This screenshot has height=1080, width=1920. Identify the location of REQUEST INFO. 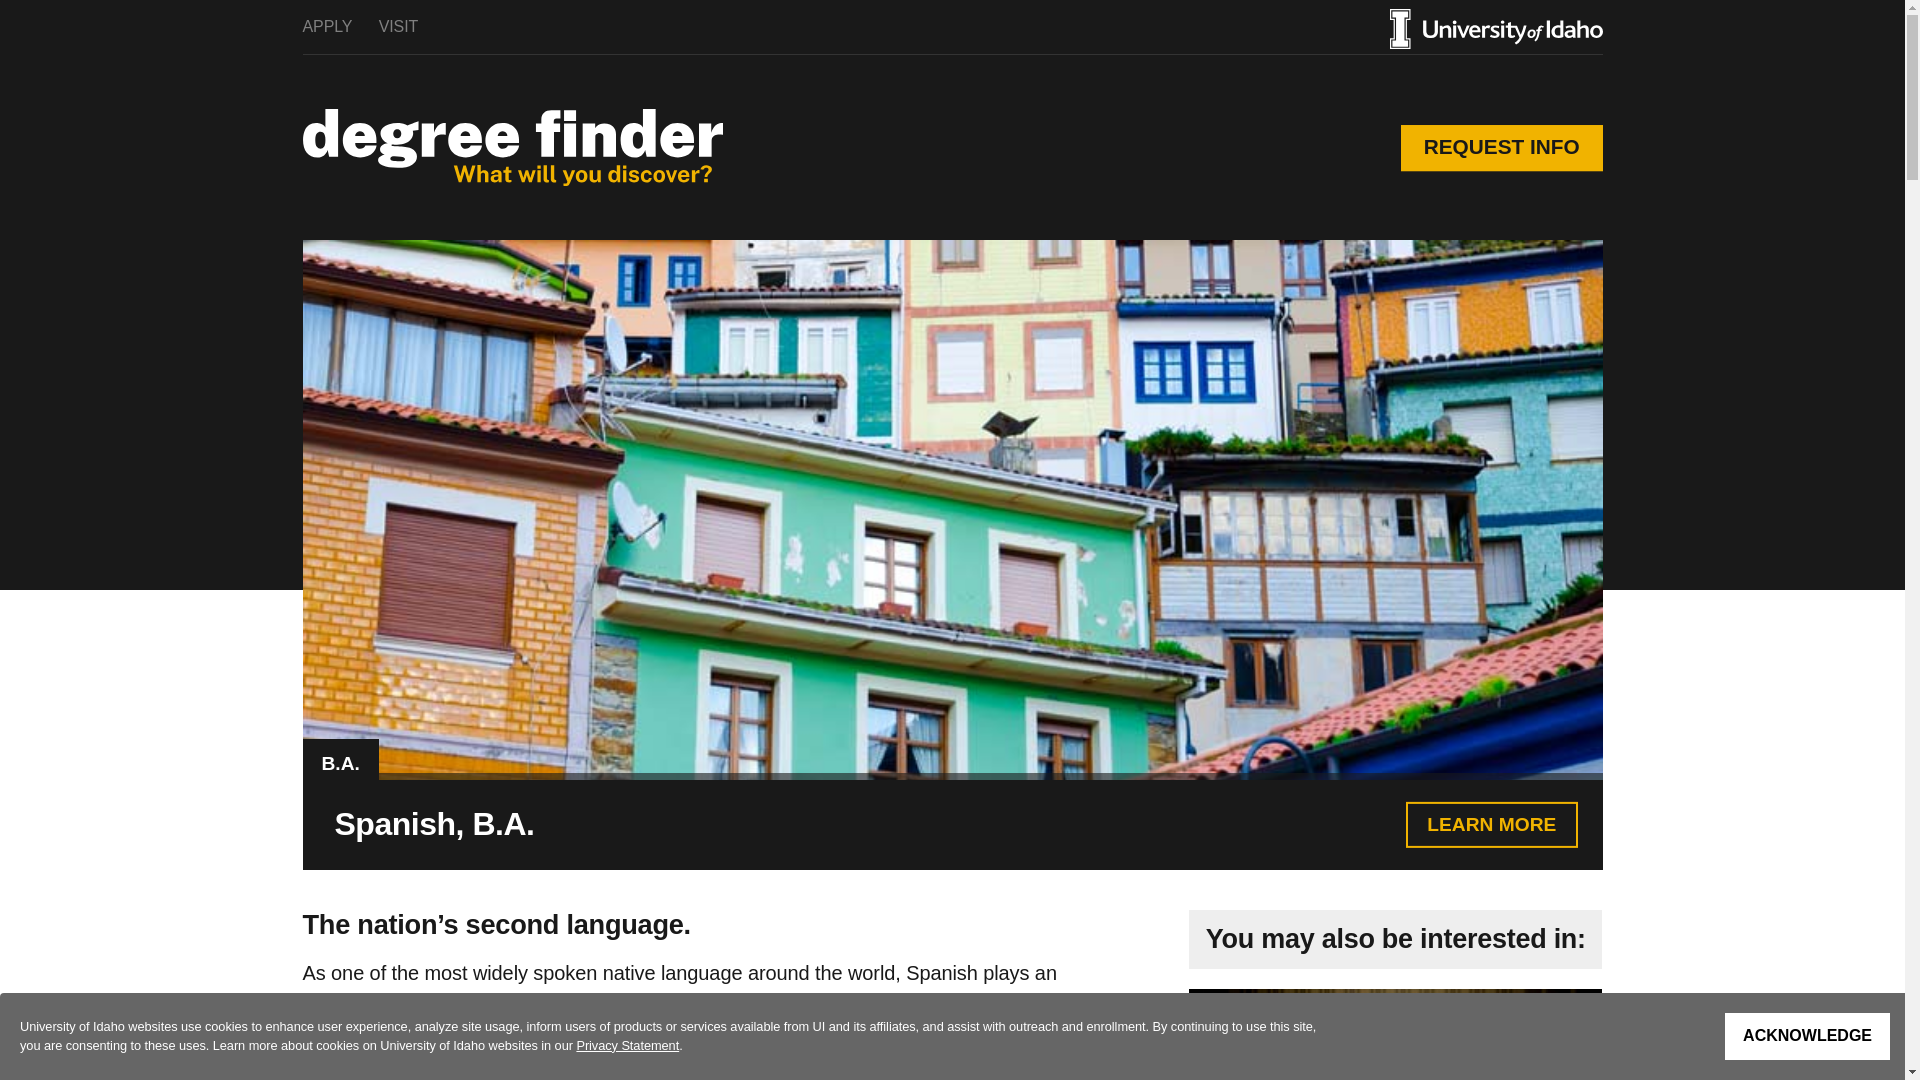
(1502, 148).